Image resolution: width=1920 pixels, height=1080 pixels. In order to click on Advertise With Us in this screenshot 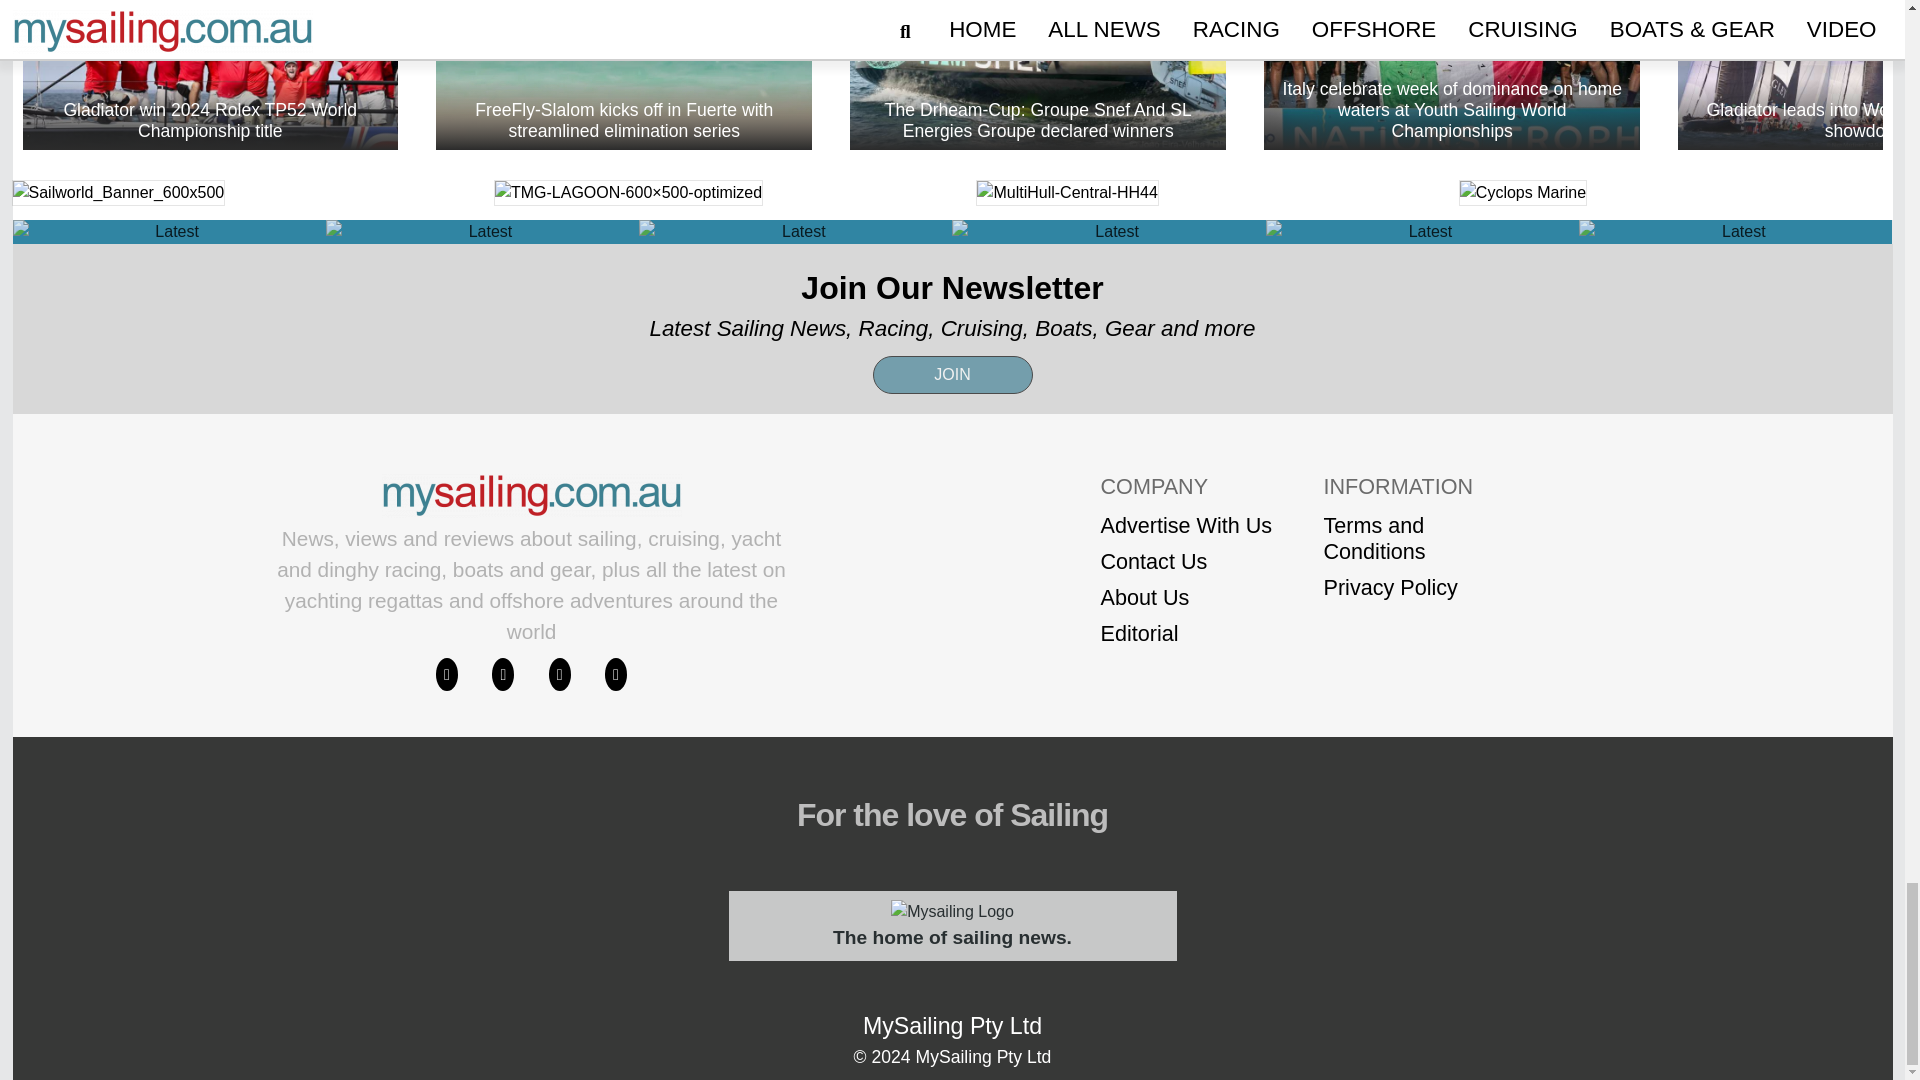, I will do `click(1186, 526)`.